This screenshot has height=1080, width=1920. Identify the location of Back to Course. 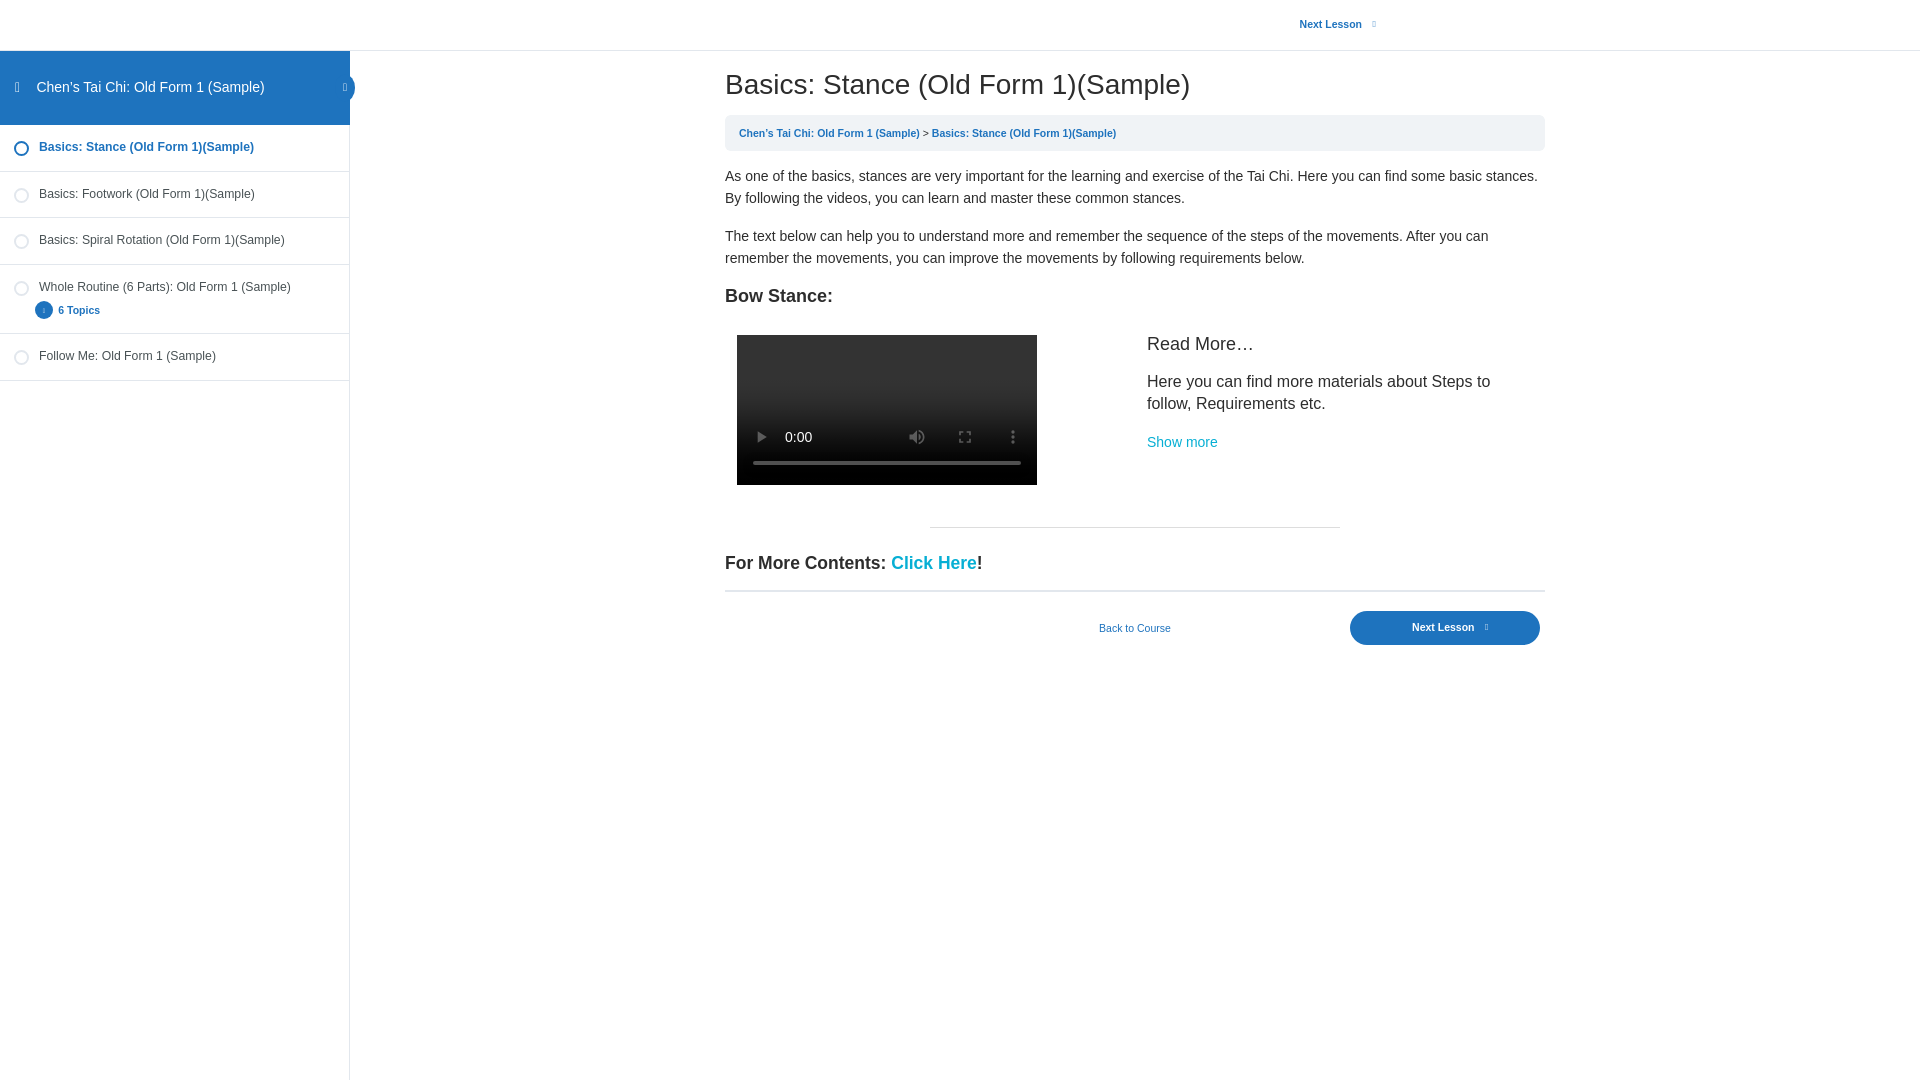
(1135, 628).